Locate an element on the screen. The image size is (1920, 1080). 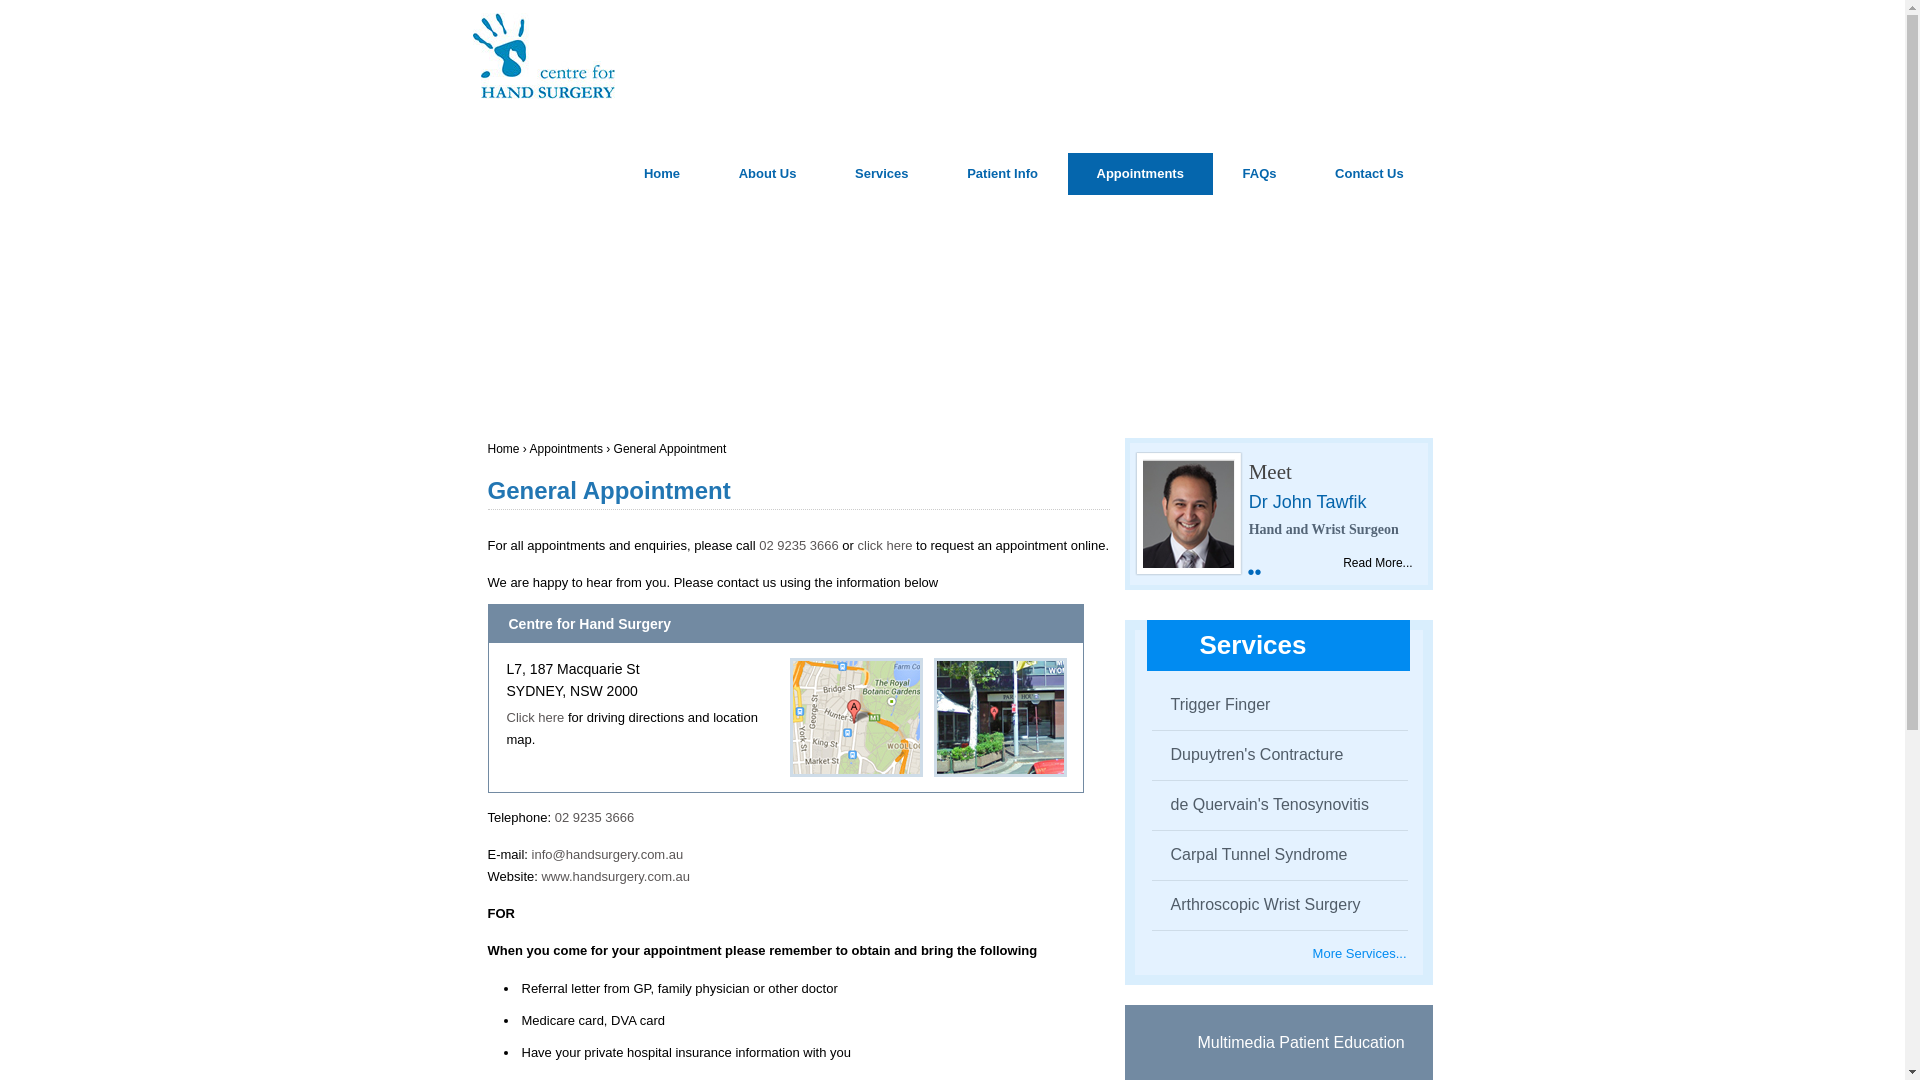
Click here is located at coordinates (535, 716).